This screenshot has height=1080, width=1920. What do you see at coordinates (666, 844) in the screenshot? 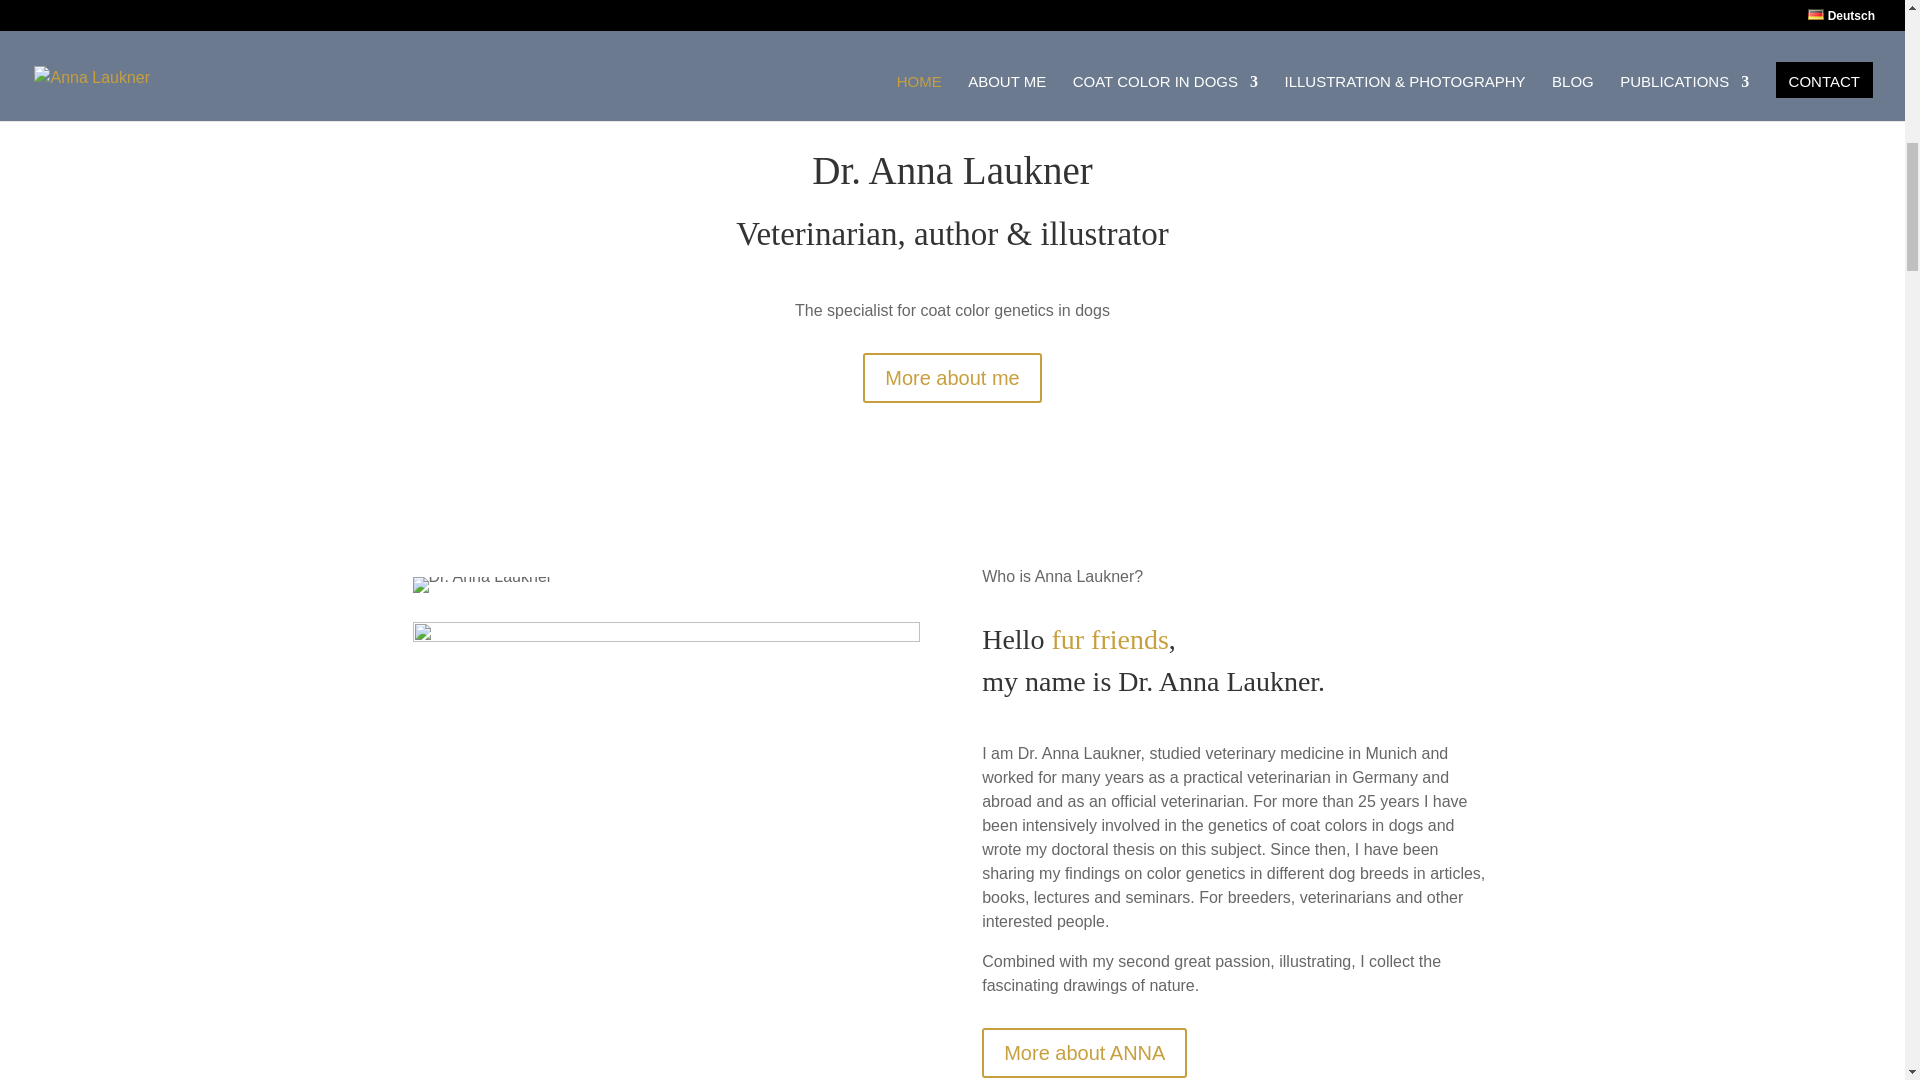
I see `Illustration von Anna Laukner` at bounding box center [666, 844].